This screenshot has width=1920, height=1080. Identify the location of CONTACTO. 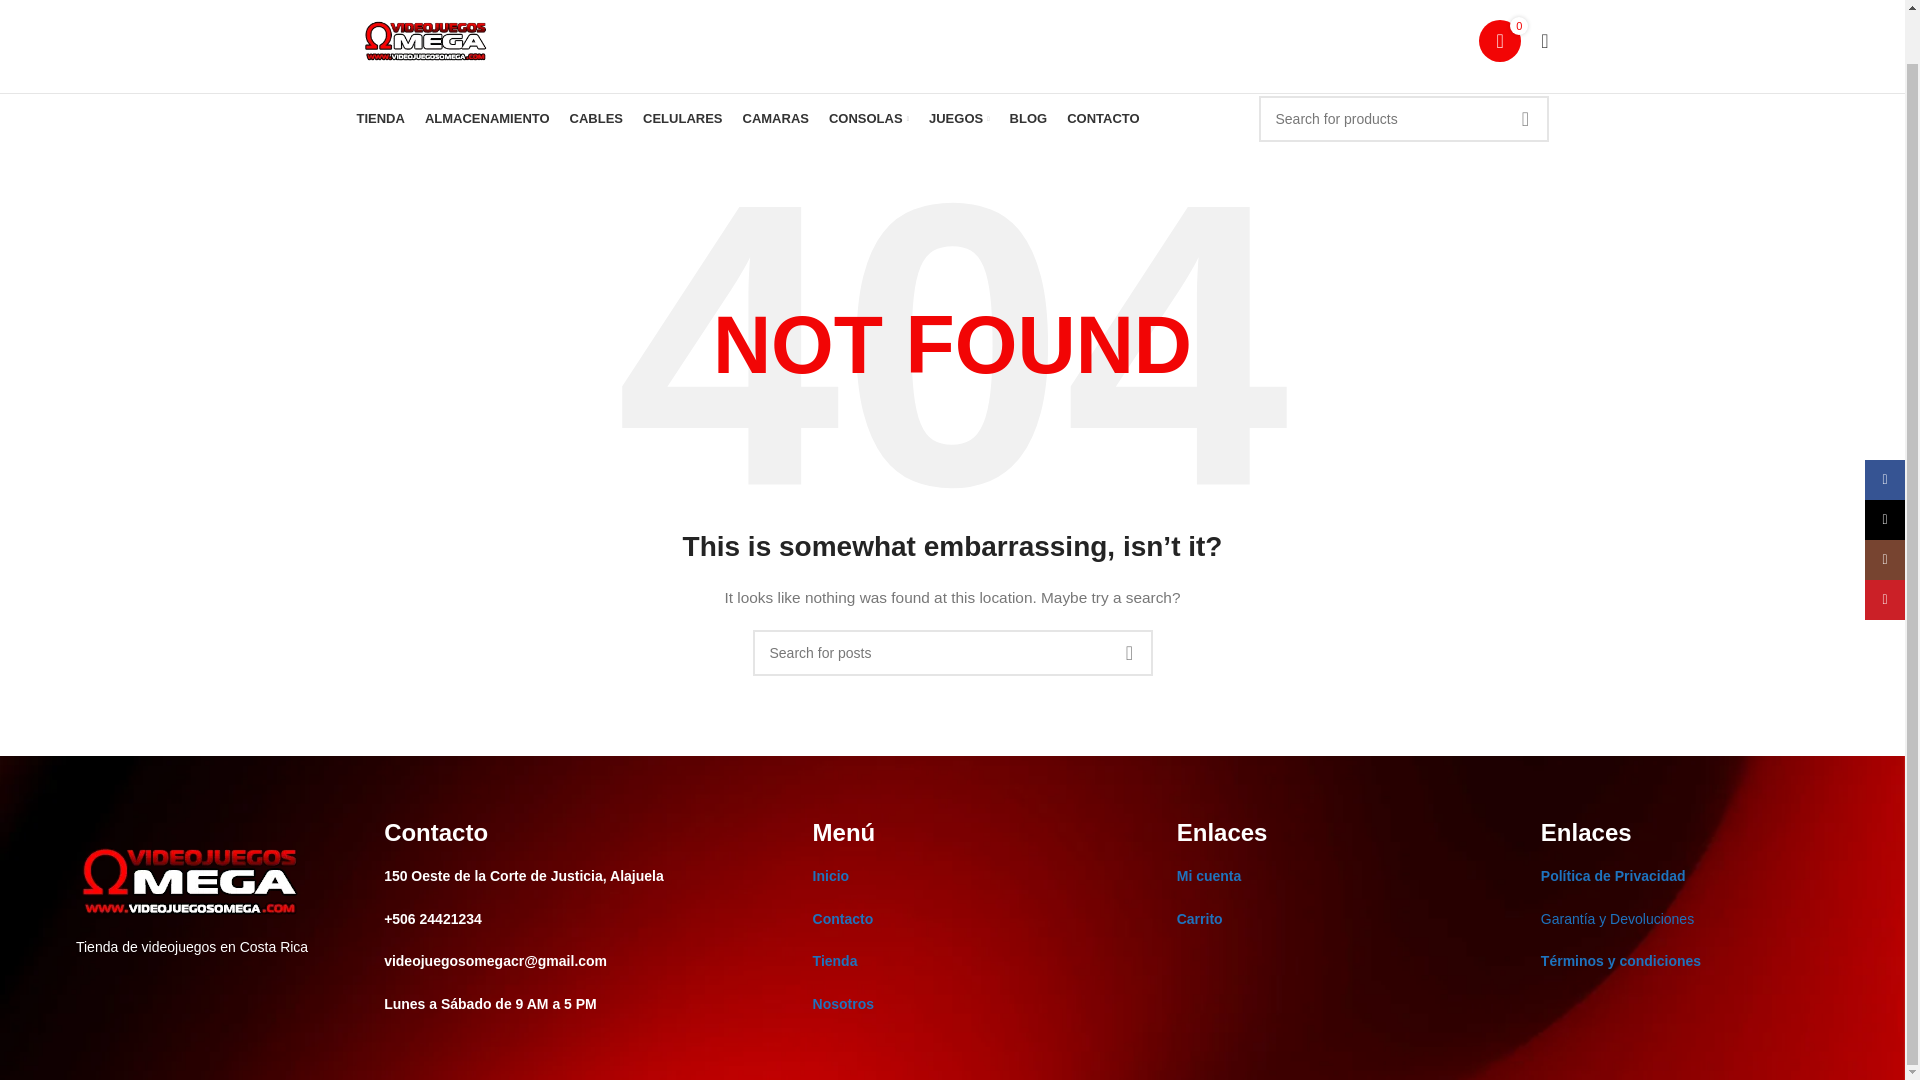
(1102, 119).